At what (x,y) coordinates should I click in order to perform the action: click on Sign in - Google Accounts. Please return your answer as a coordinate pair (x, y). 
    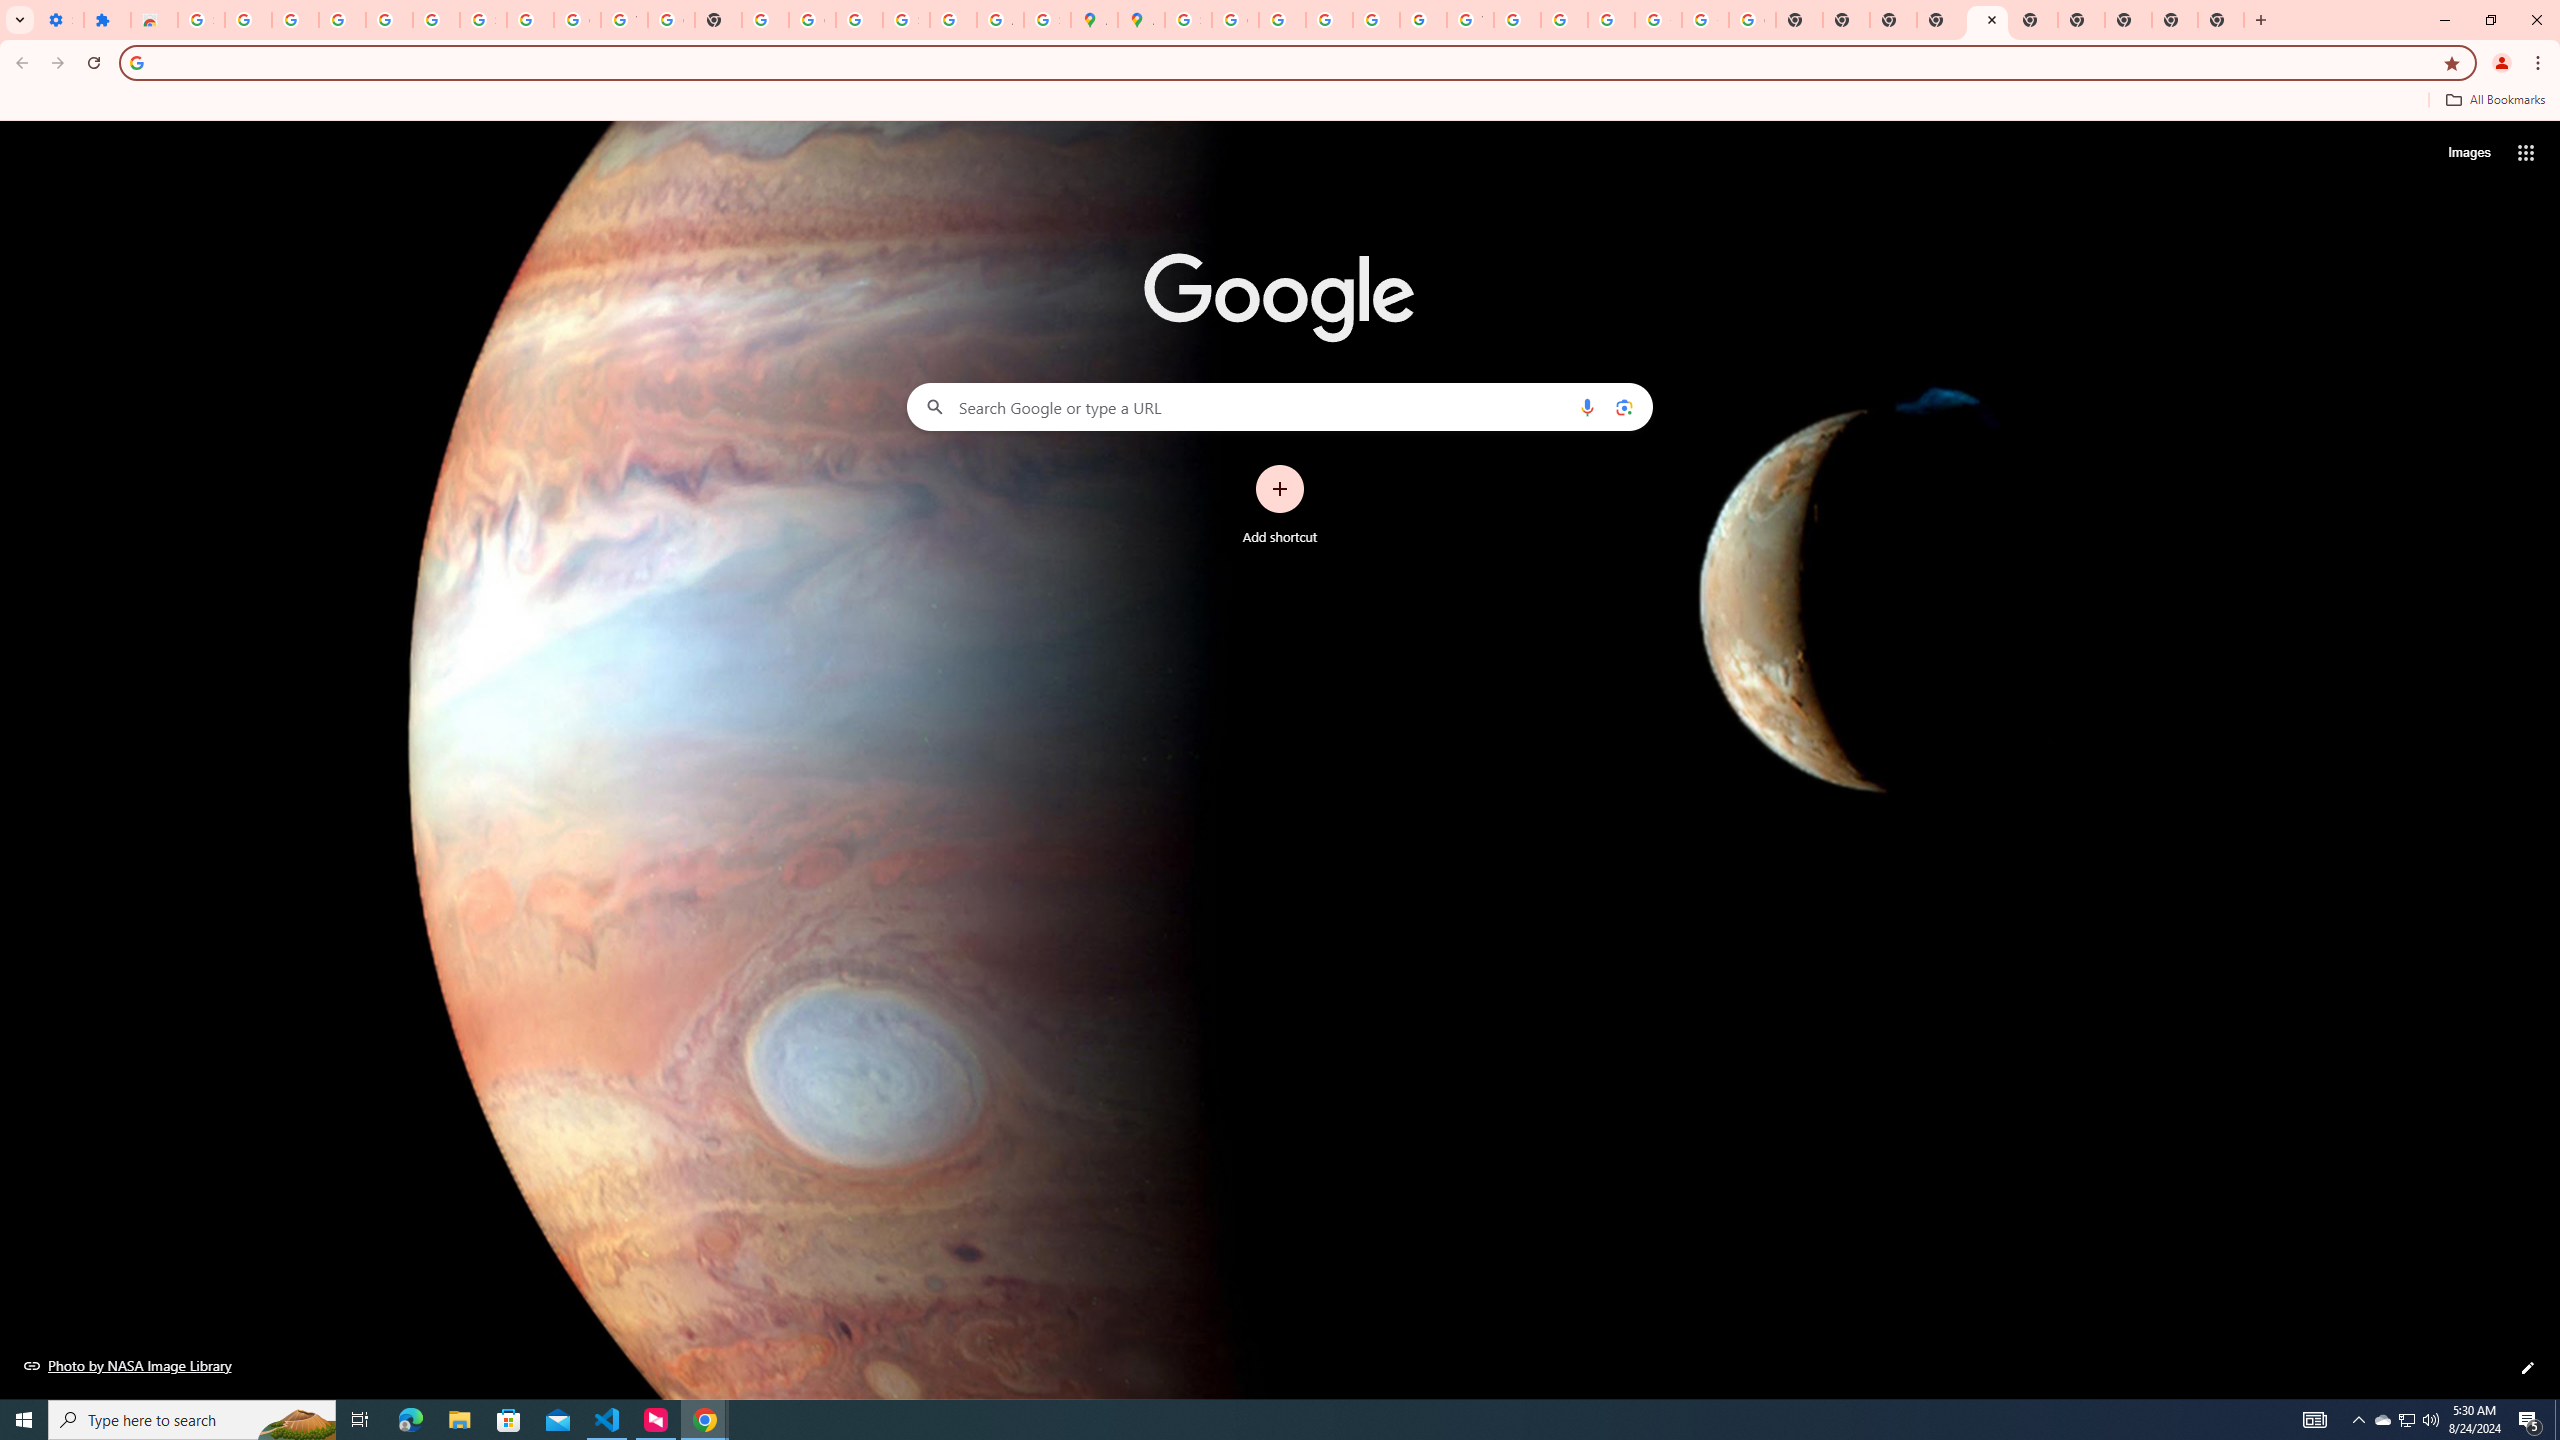
    Looking at the image, I should click on (484, 20).